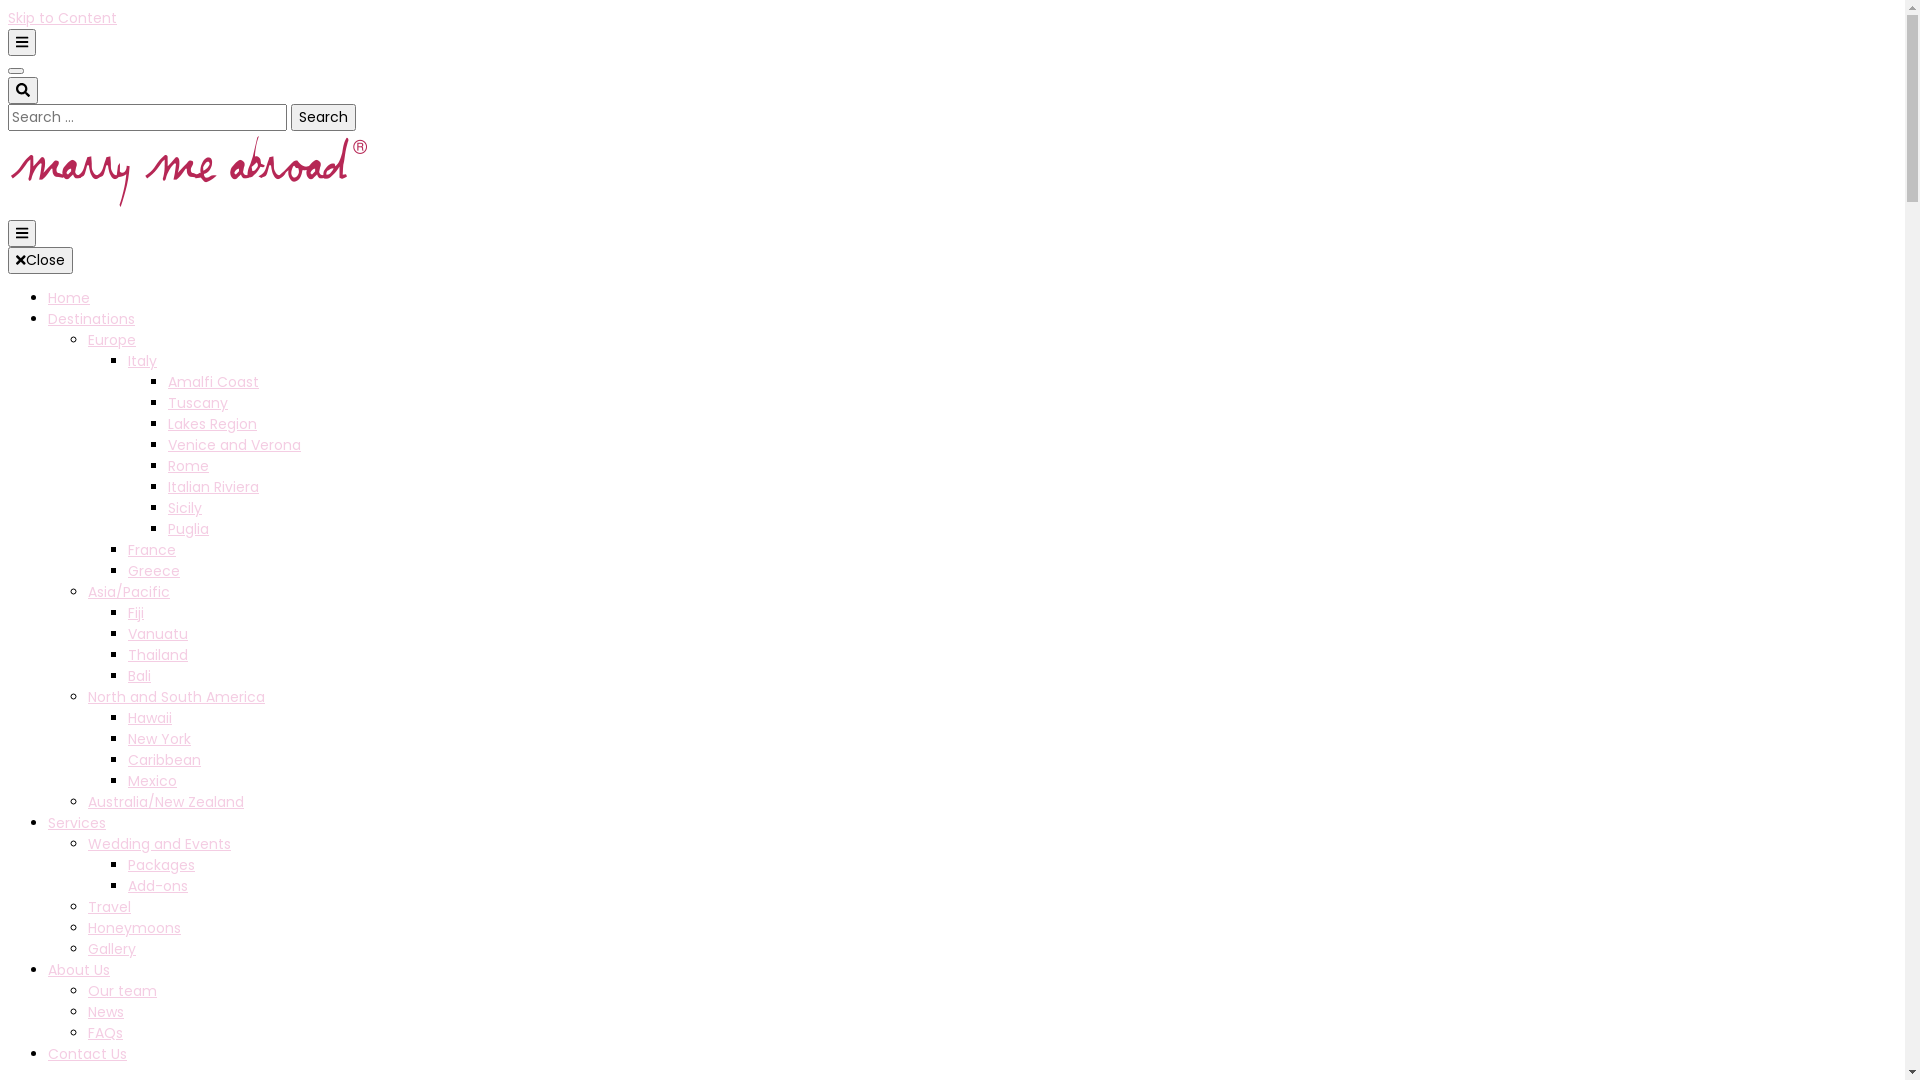 The height and width of the screenshot is (1080, 1920). Describe the element at coordinates (176, 697) in the screenshot. I see `North and South America` at that location.